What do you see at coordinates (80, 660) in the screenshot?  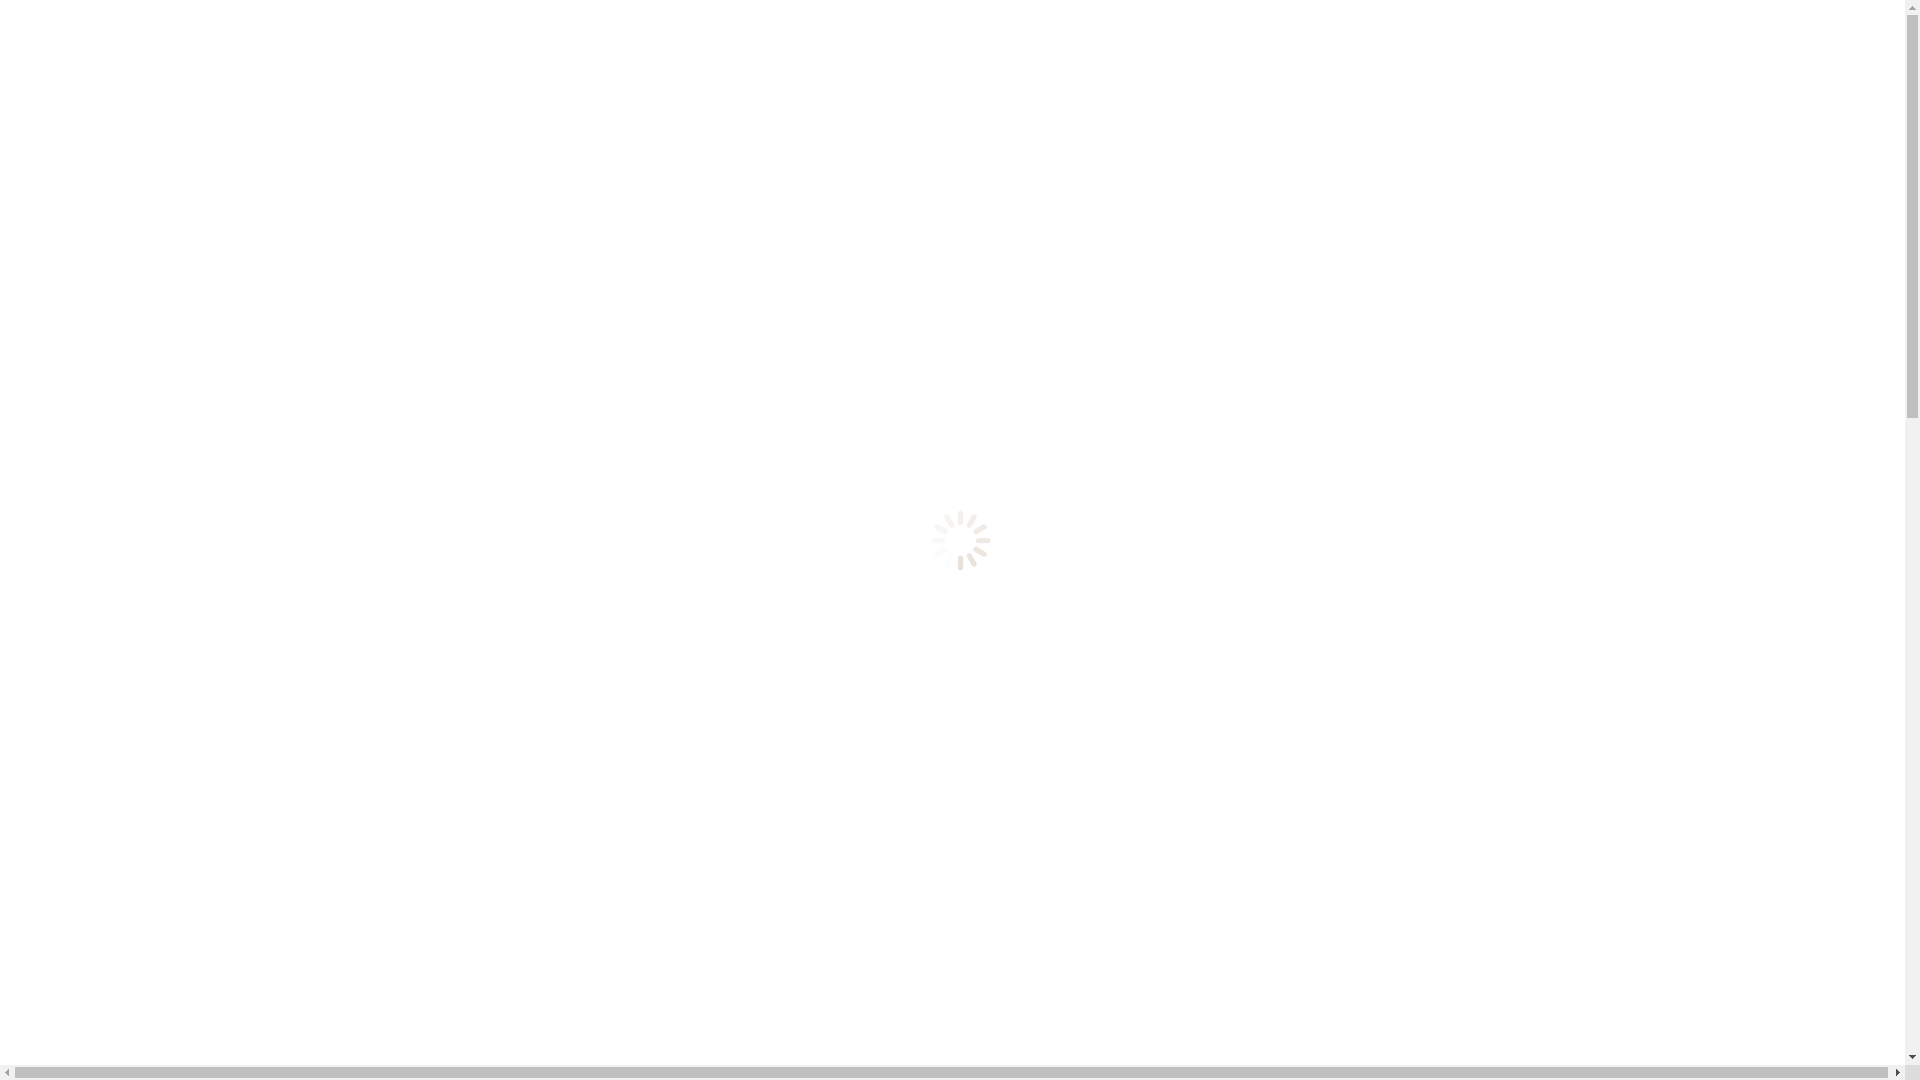 I see `BLOG` at bounding box center [80, 660].